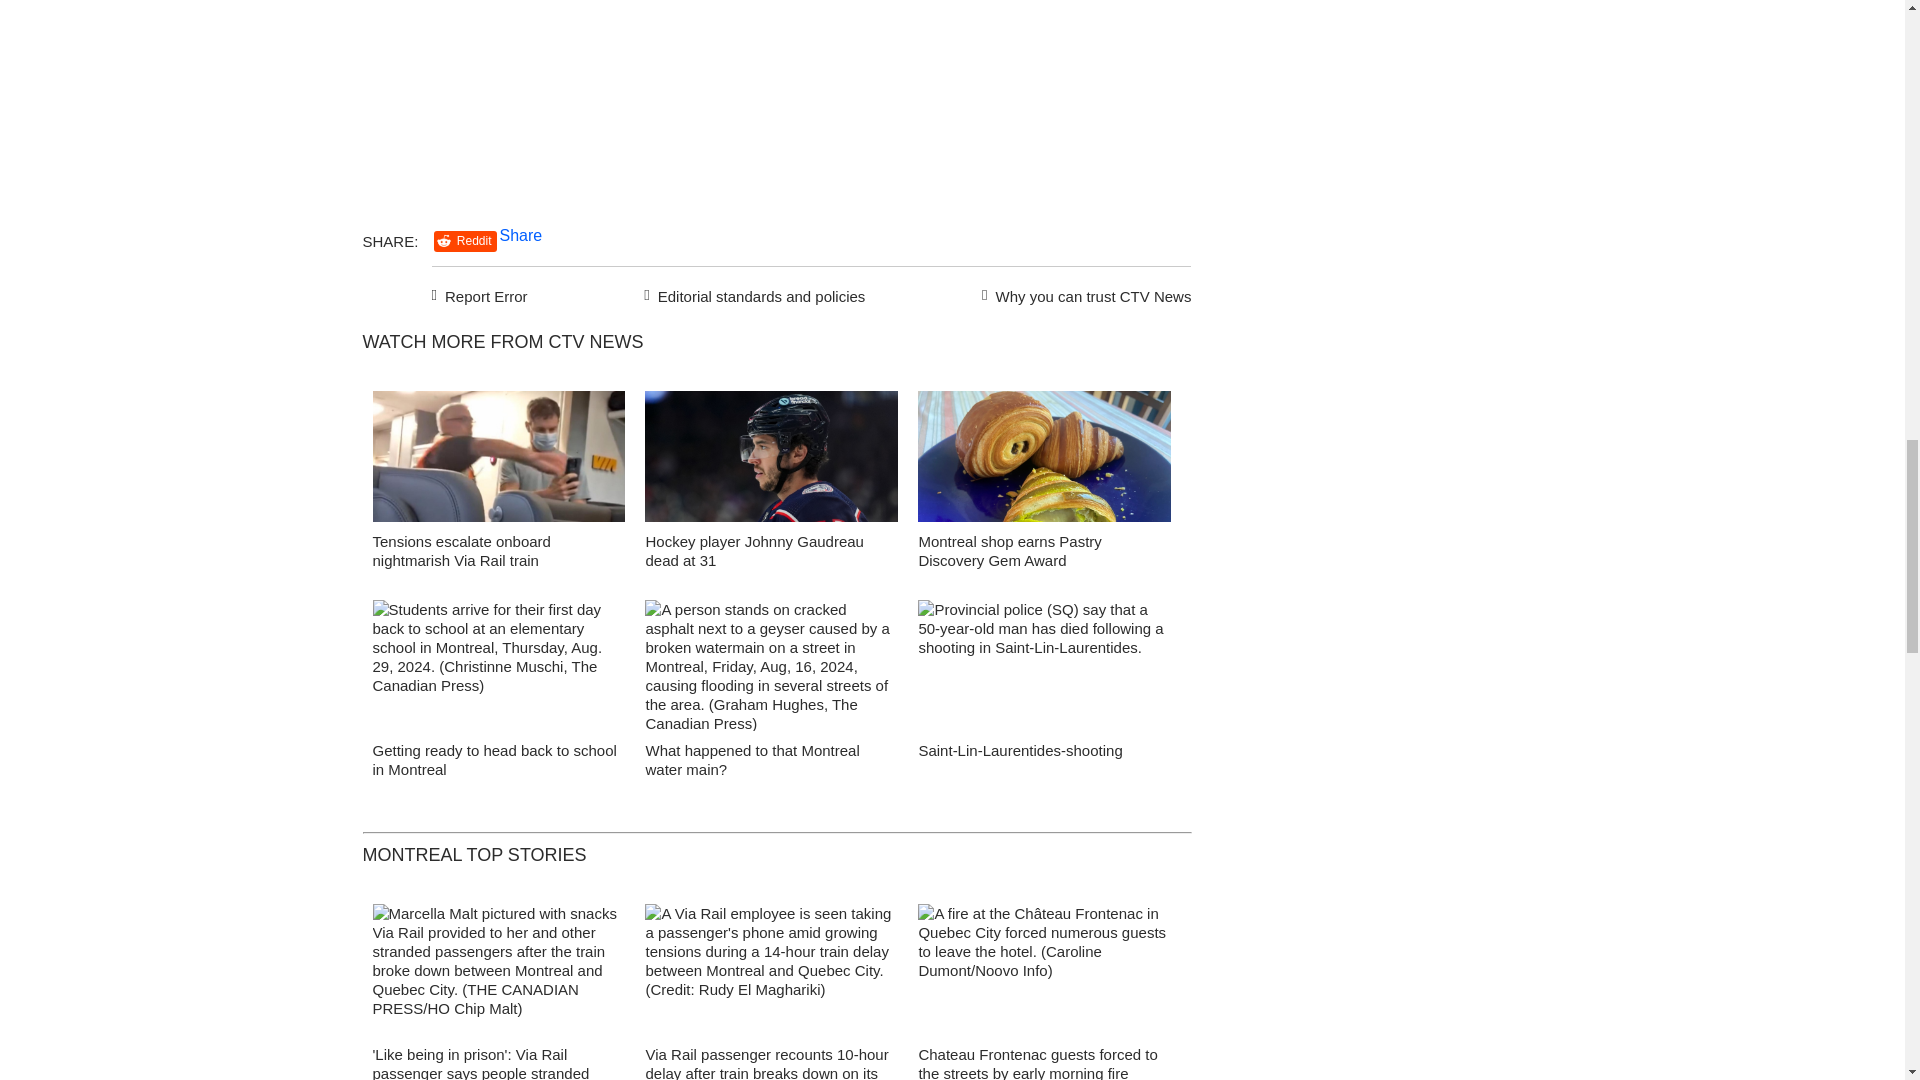 The width and height of the screenshot is (1920, 1080). What do you see at coordinates (494, 759) in the screenshot?
I see `Getting ready to head back to school in Montreal` at bounding box center [494, 759].